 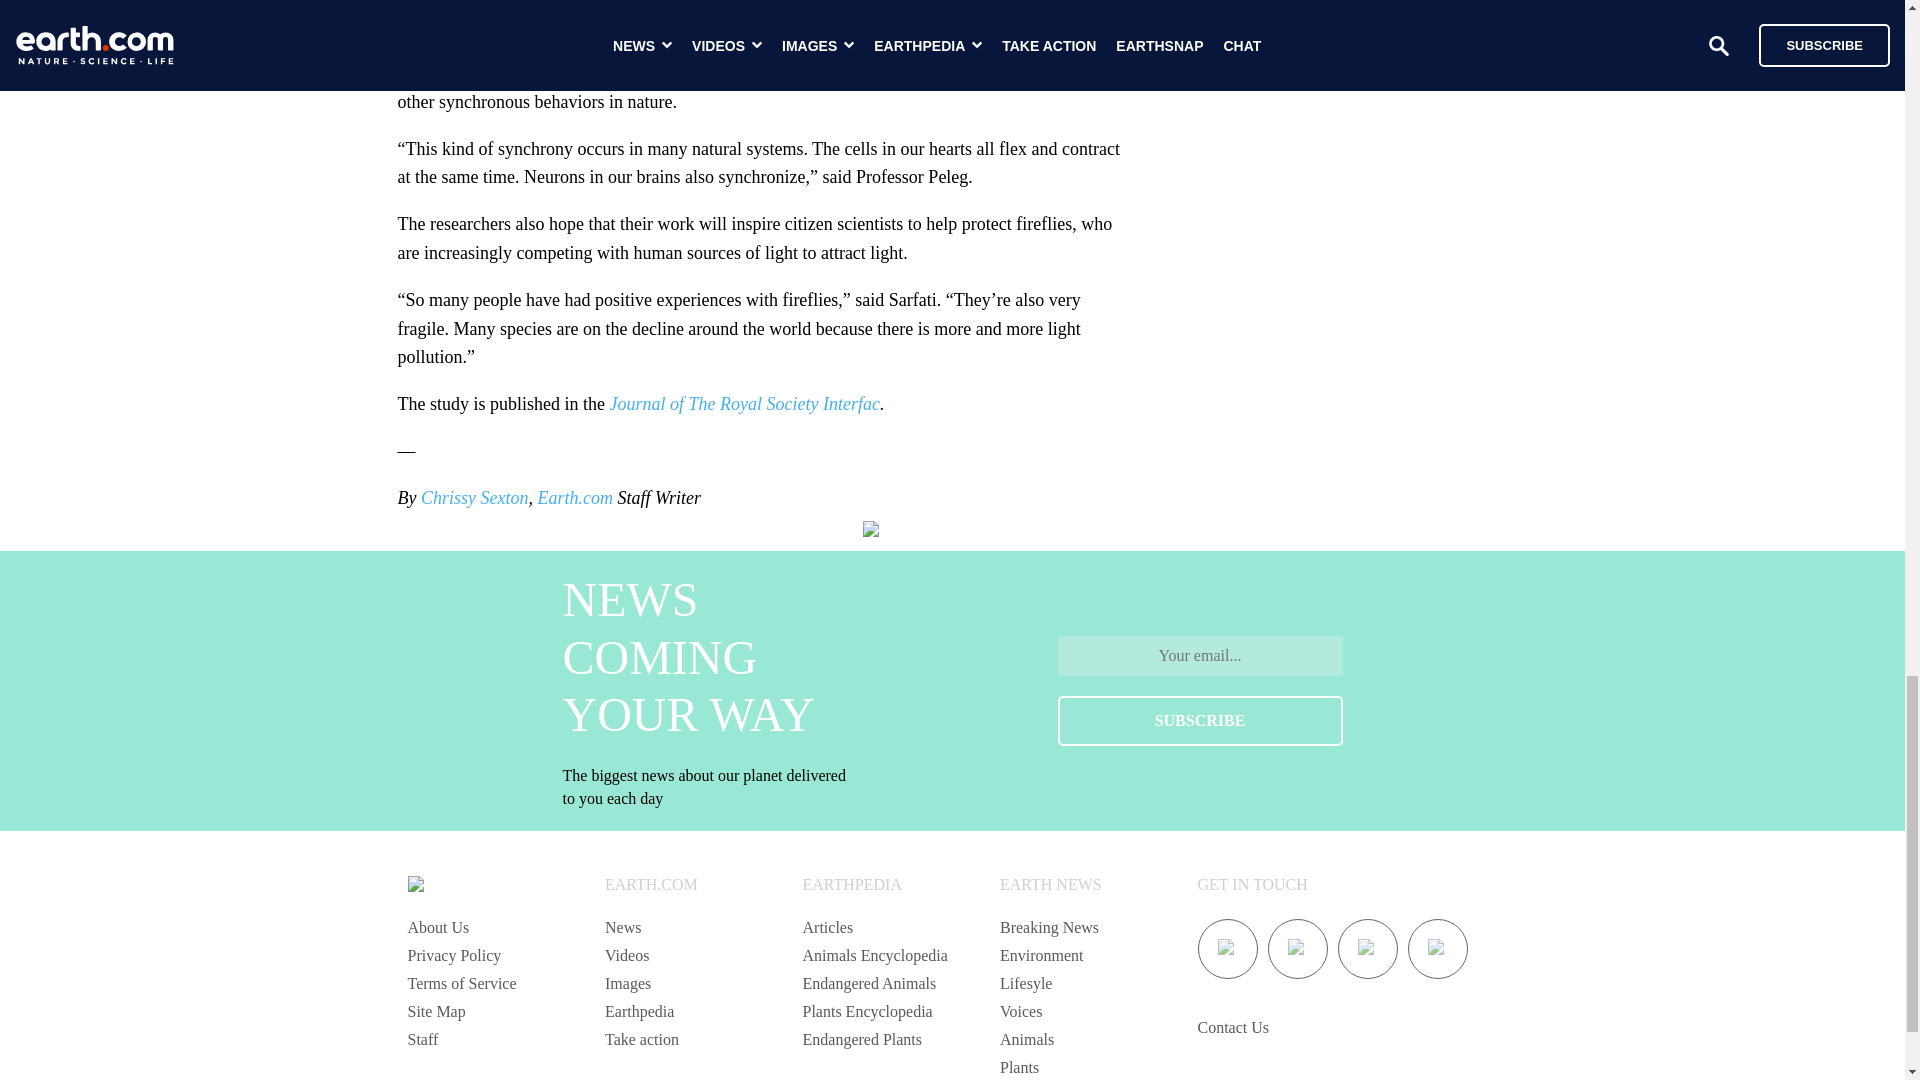 What do you see at coordinates (744, 404) in the screenshot?
I see `Journal of The Royal Society Interfac` at bounding box center [744, 404].